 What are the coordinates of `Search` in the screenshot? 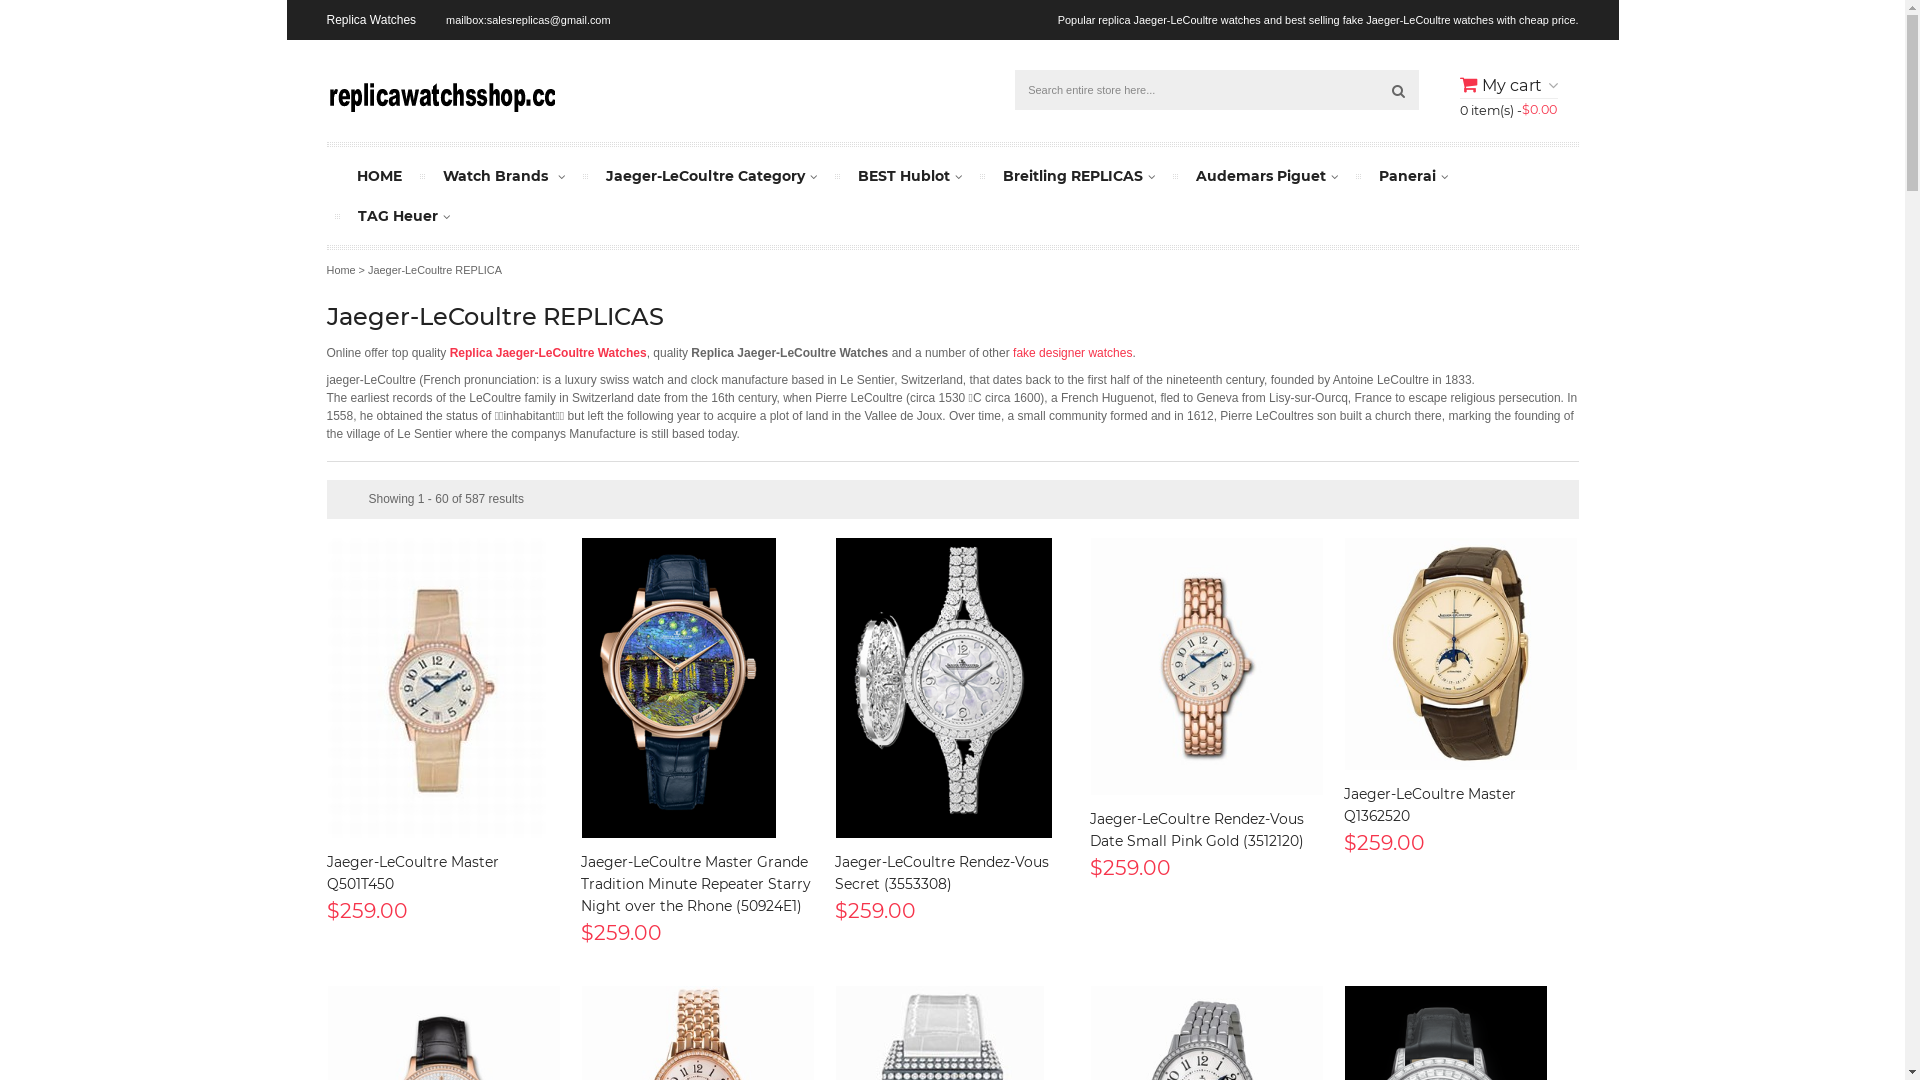 It's located at (1398, 90).